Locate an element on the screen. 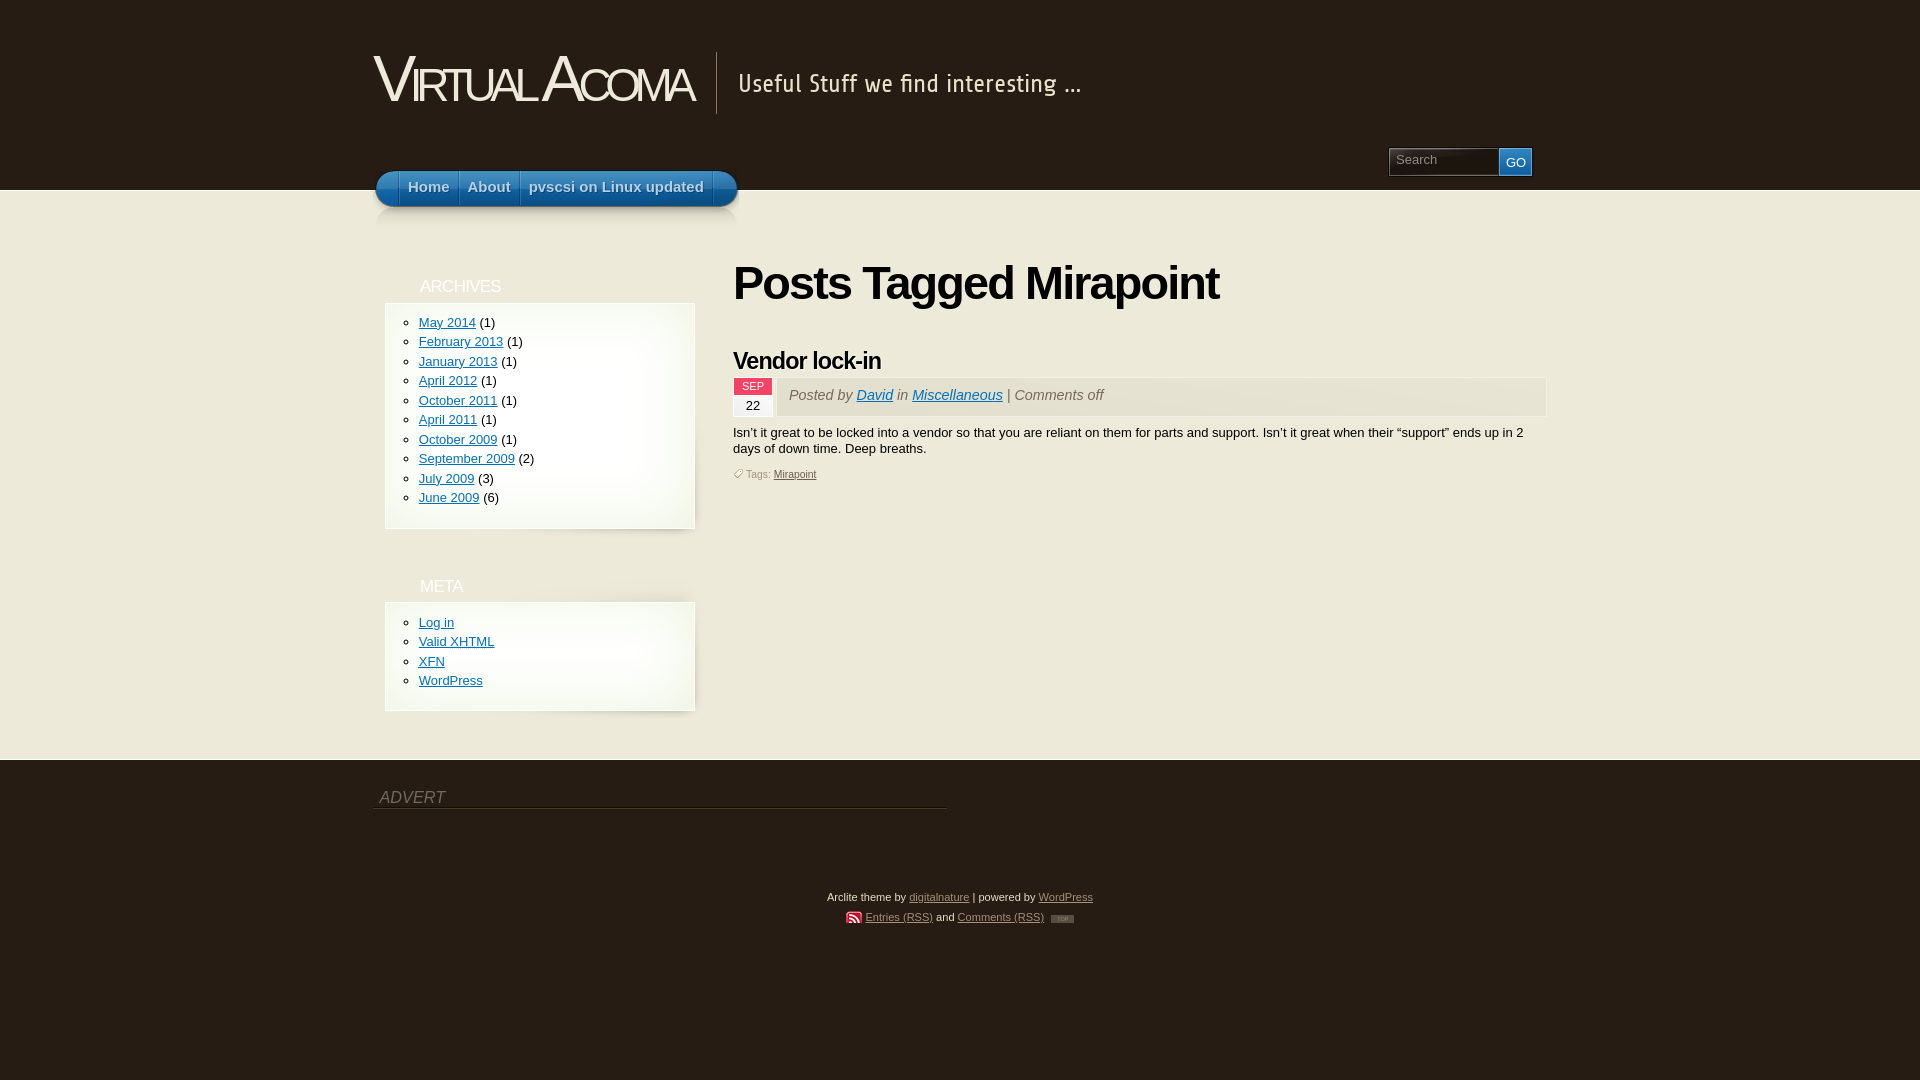 The image size is (1920, 1080). digitalnature is located at coordinates (938, 897).